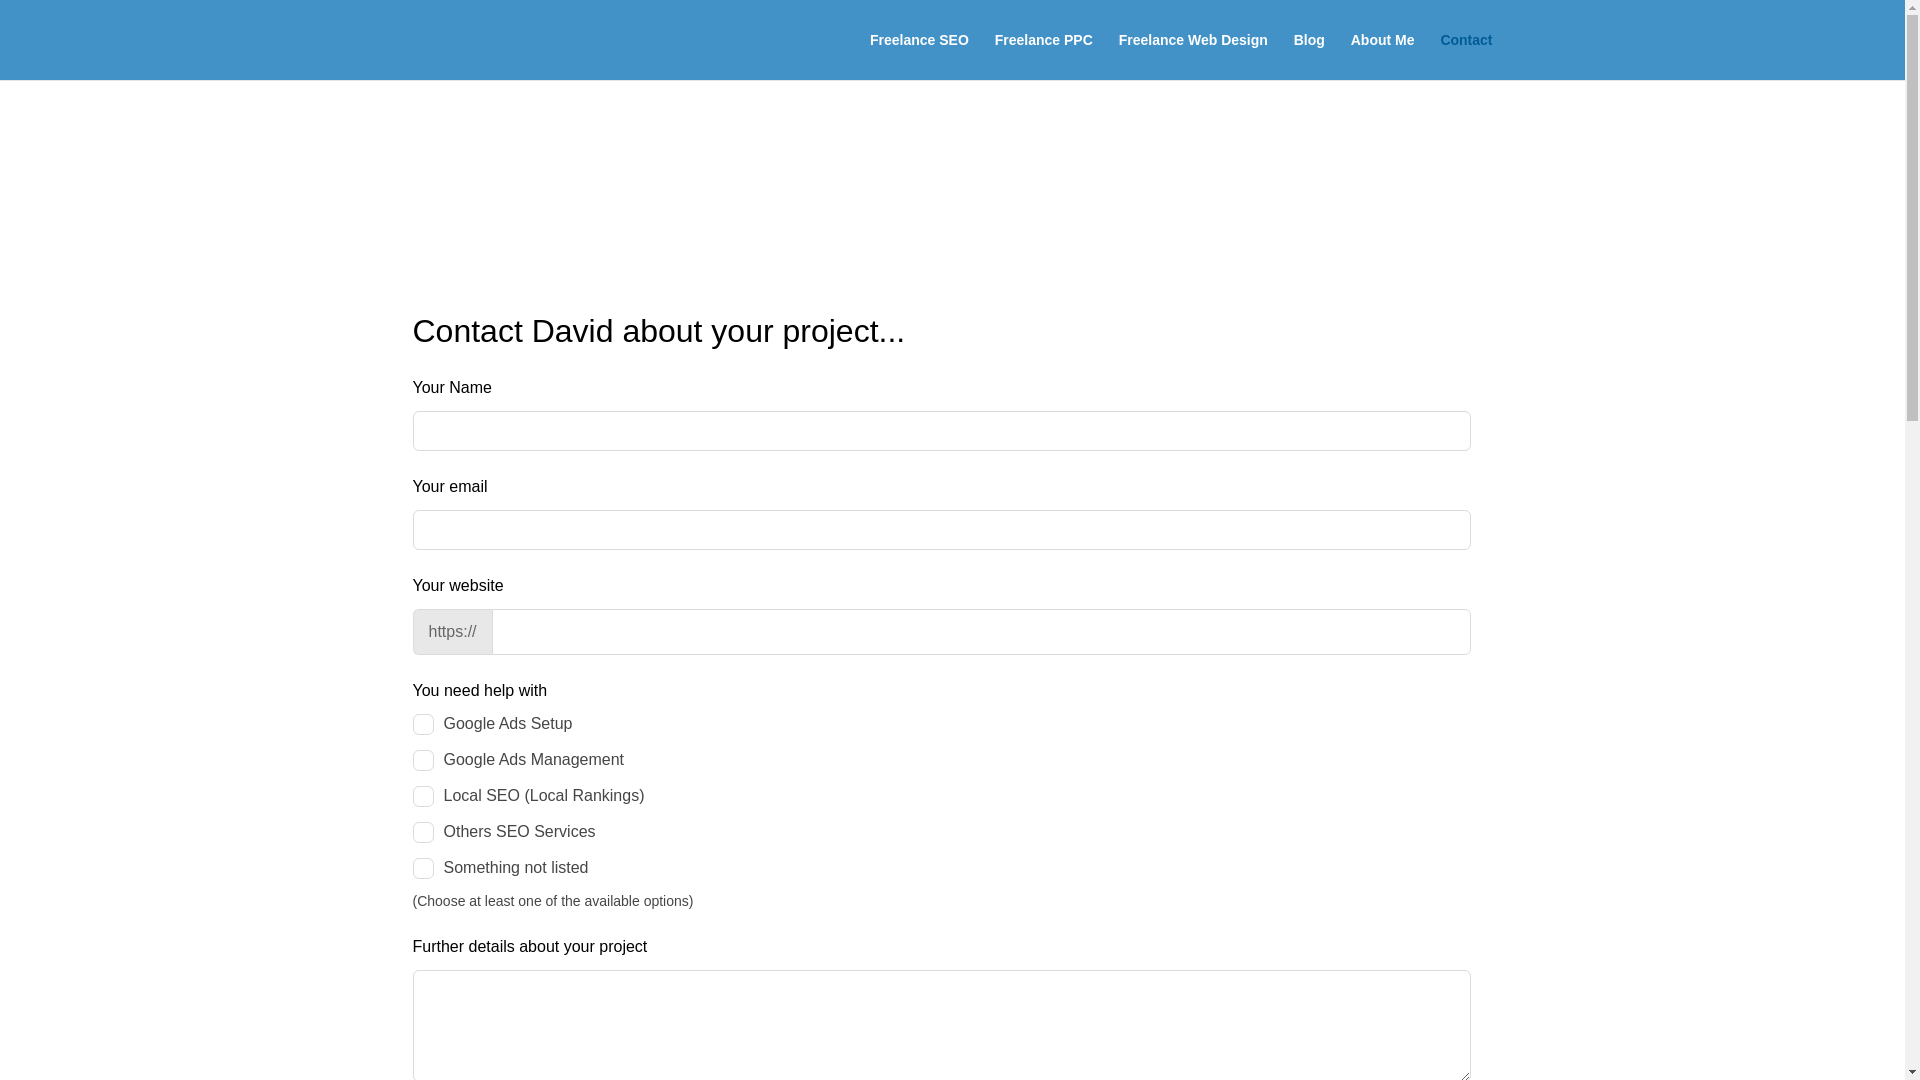 This screenshot has height=1080, width=1920. What do you see at coordinates (1193, 56) in the screenshot?
I see `Freelance Web Design` at bounding box center [1193, 56].